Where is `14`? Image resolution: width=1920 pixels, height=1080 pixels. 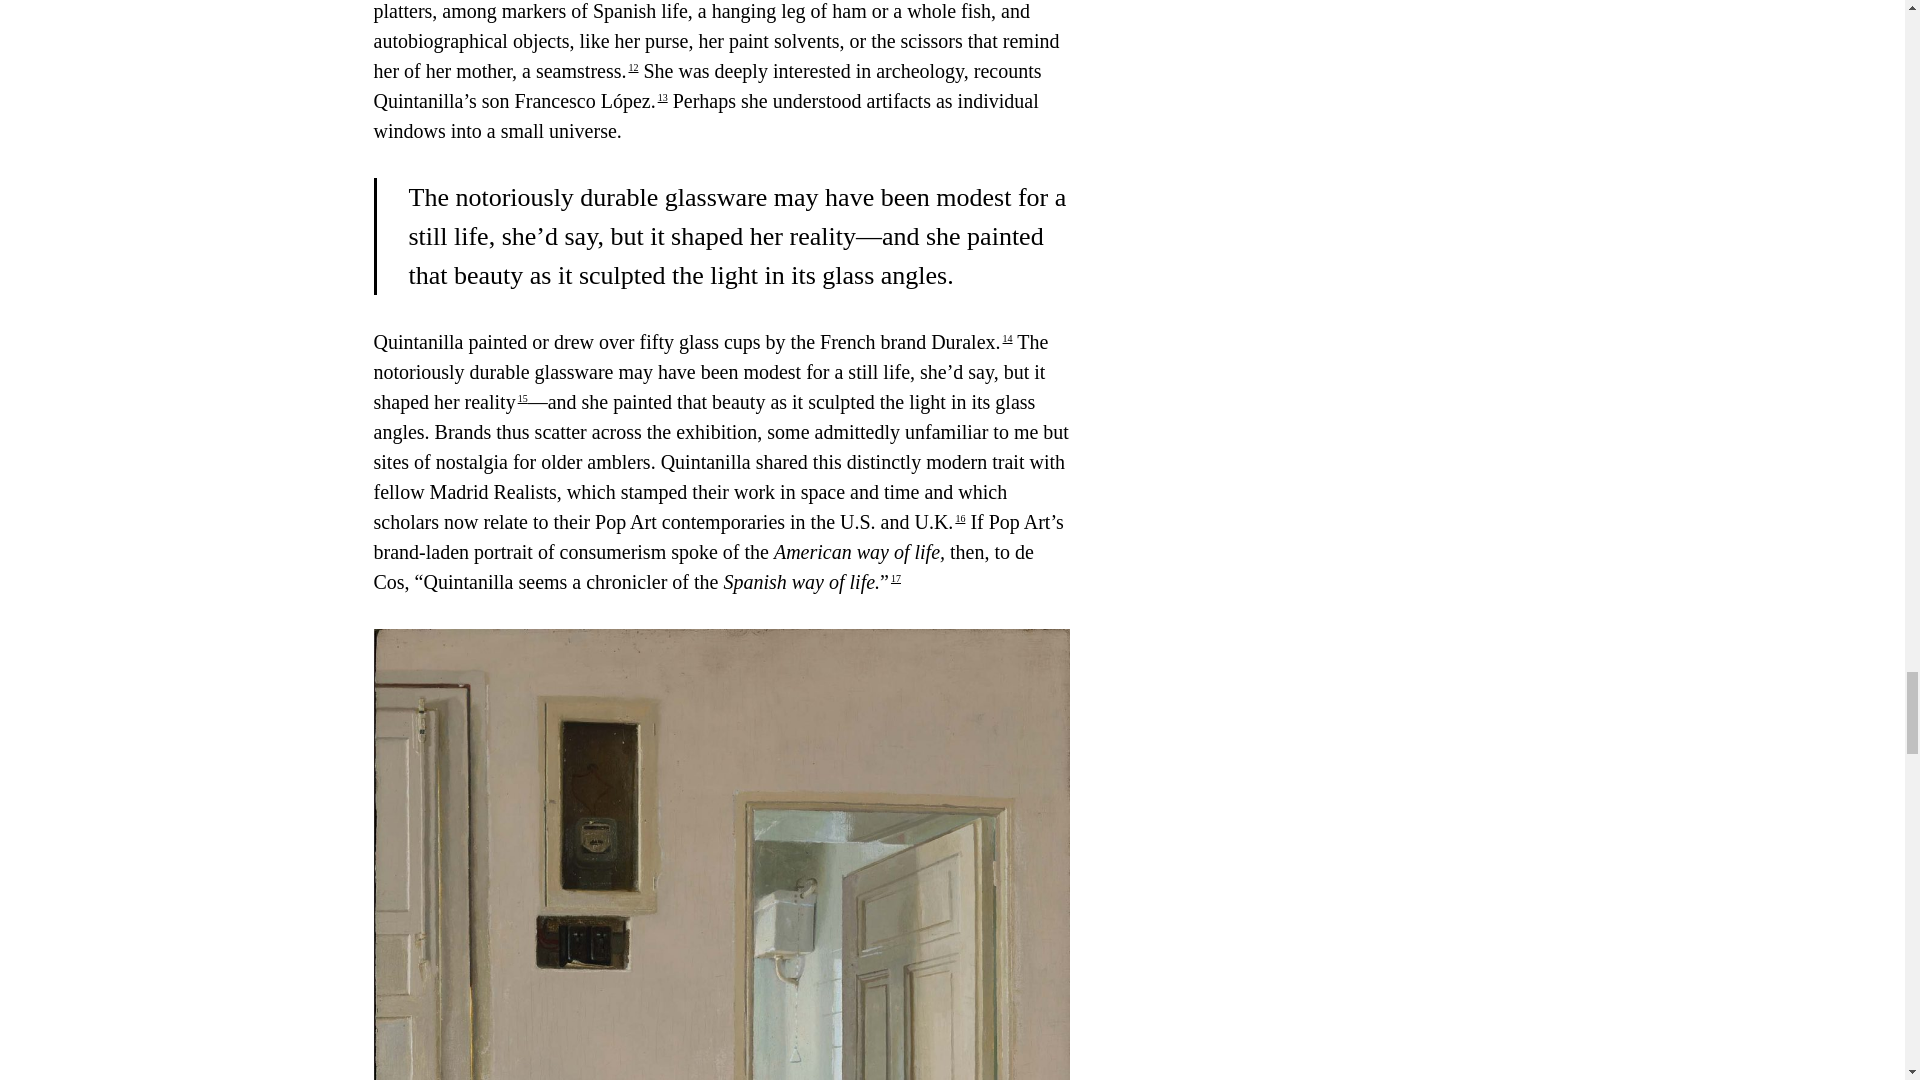
14 is located at coordinates (1008, 338).